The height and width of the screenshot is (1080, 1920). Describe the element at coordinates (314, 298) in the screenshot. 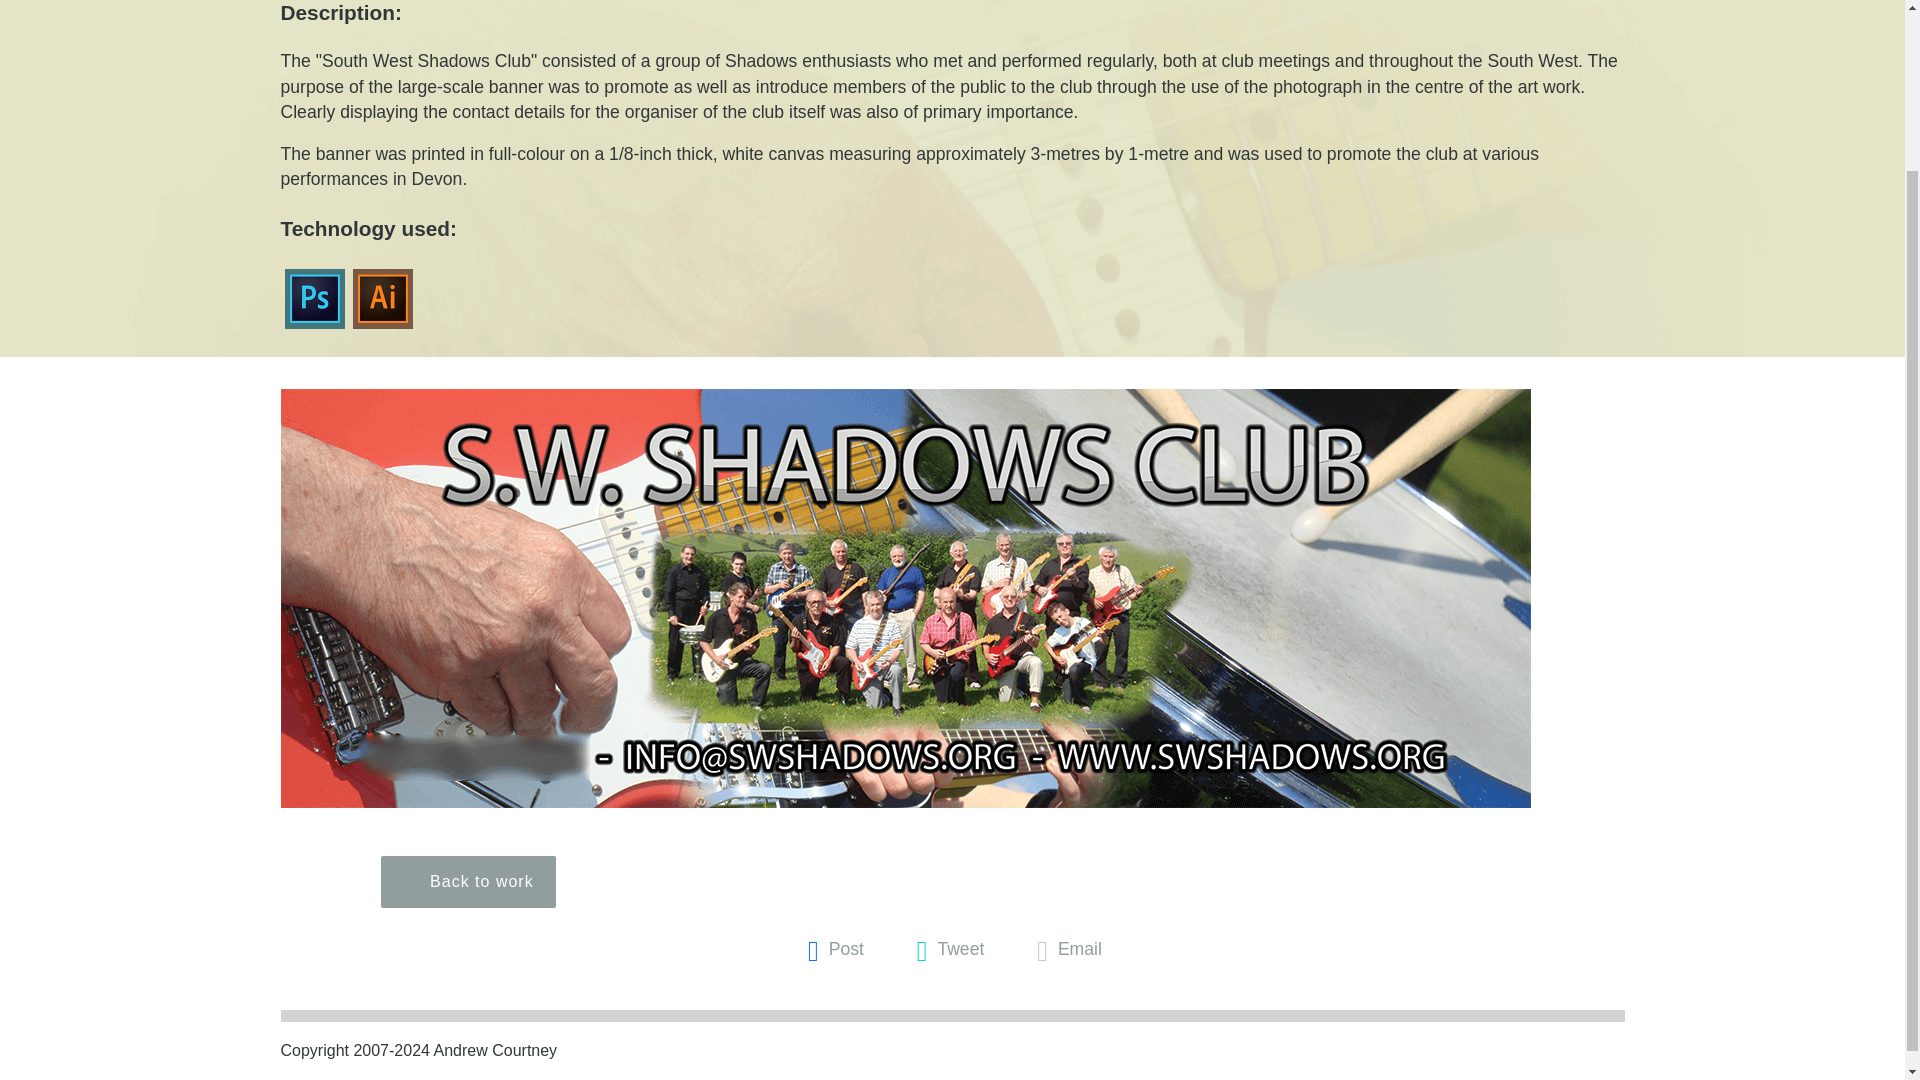

I see `Photoshop` at that location.